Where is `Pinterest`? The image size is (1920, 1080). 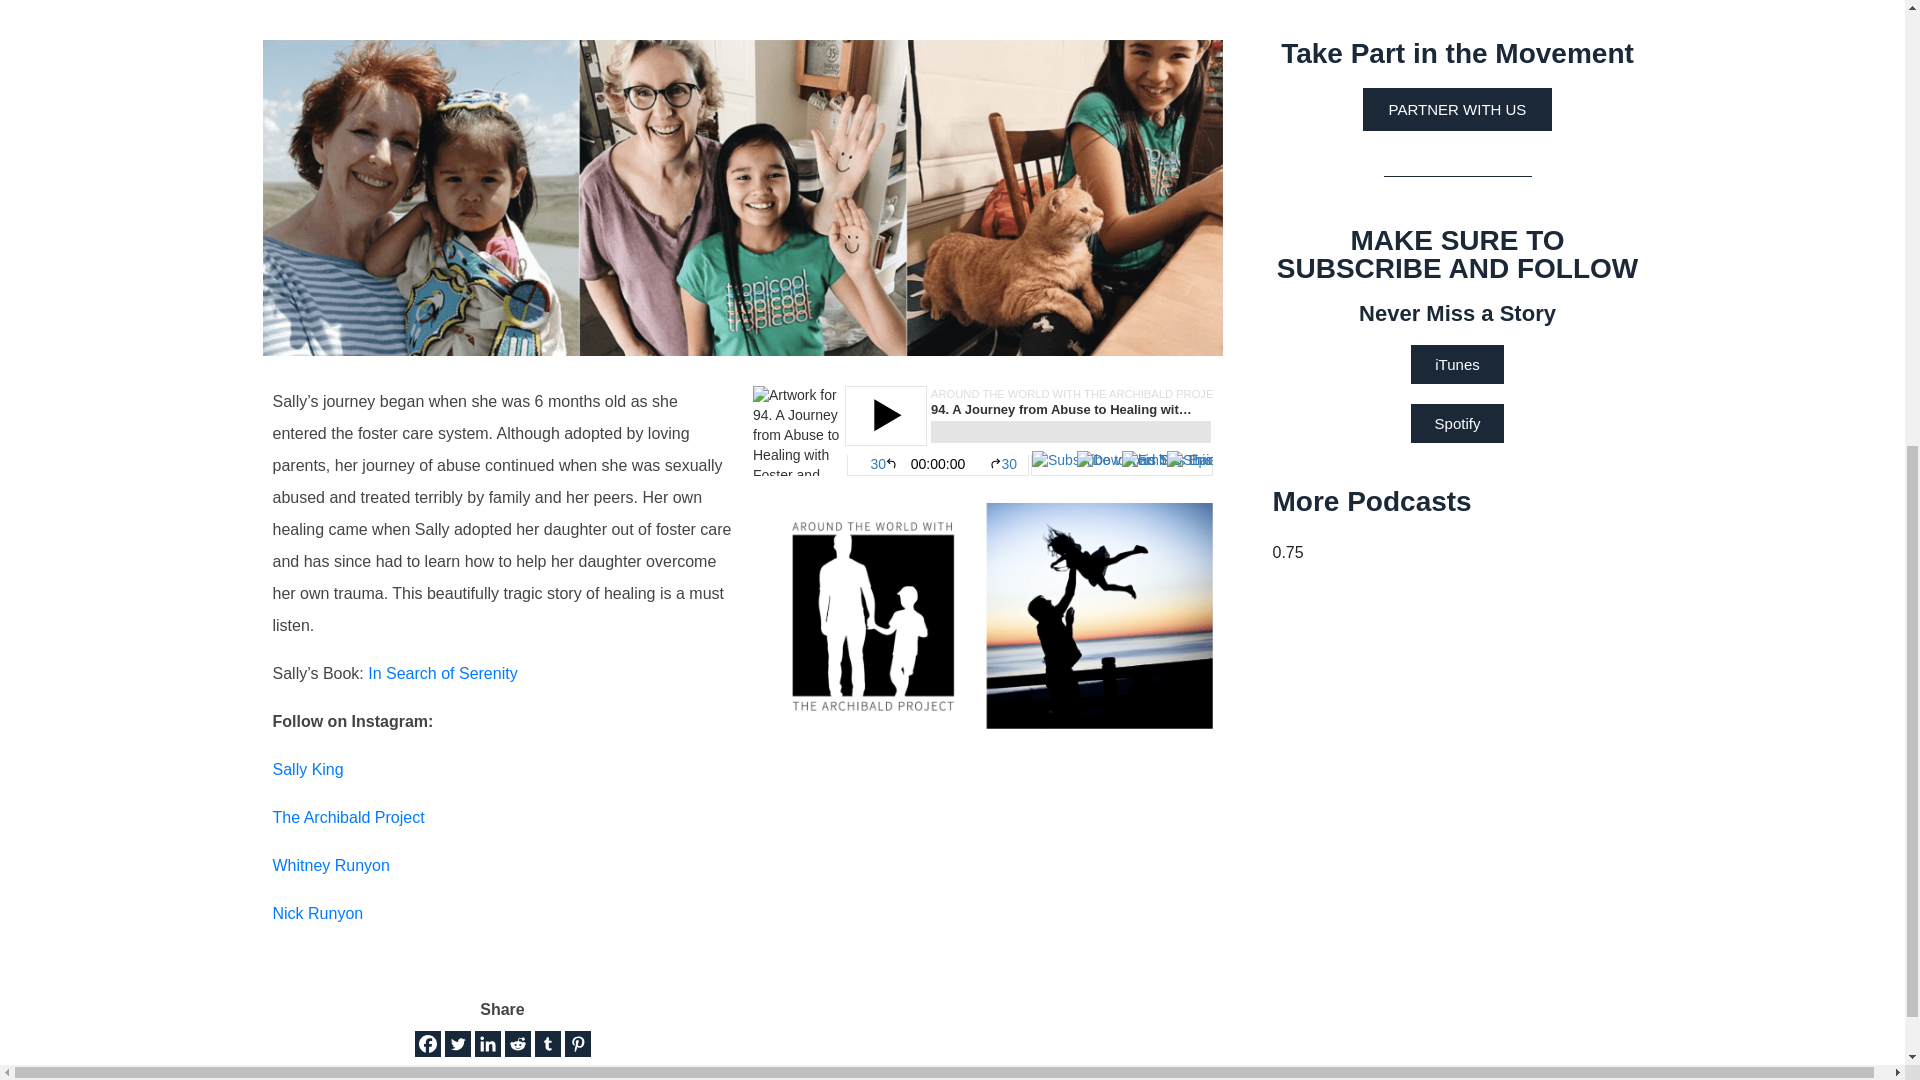
Pinterest is located at coordinates (576, 1044).